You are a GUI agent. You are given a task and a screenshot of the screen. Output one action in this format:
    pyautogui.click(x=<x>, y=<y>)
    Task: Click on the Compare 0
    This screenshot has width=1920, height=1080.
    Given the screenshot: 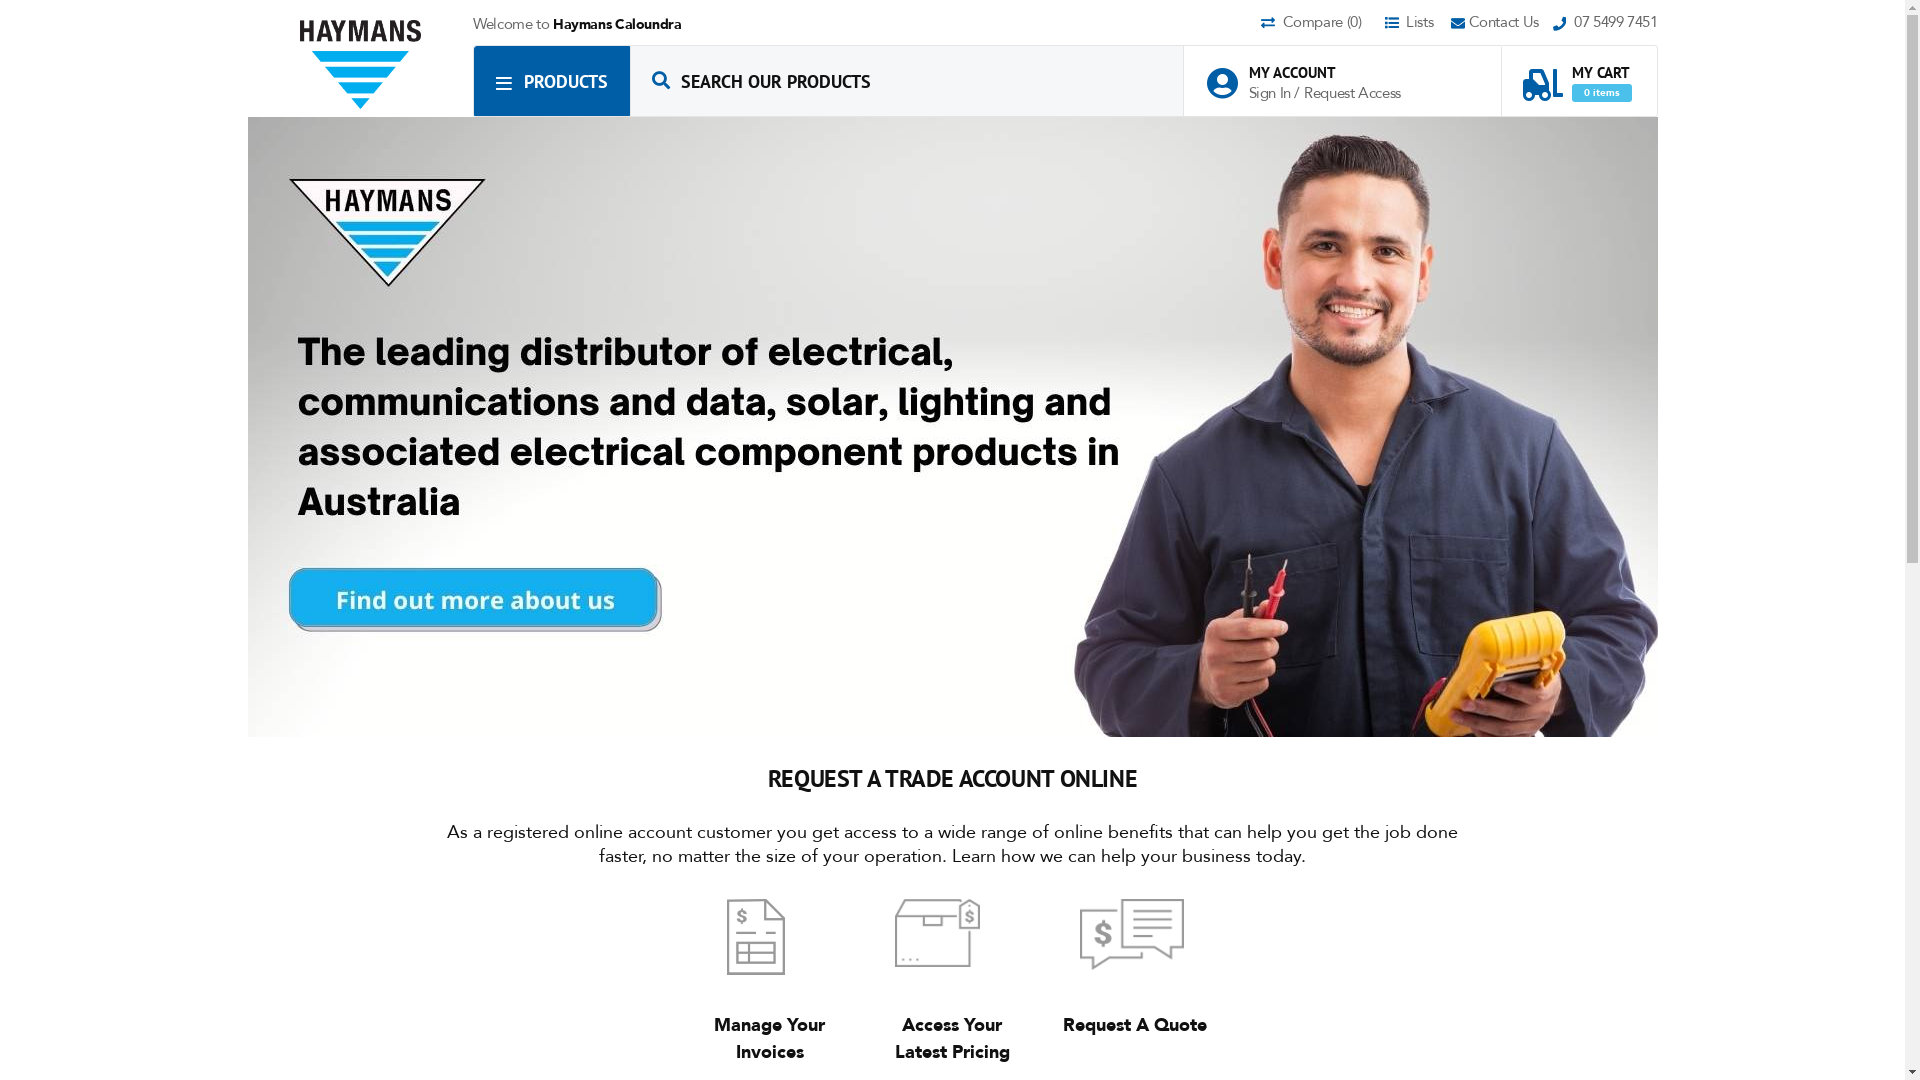 What is the action you would take?
    pyautogui.click(x=1321, y=24)
    